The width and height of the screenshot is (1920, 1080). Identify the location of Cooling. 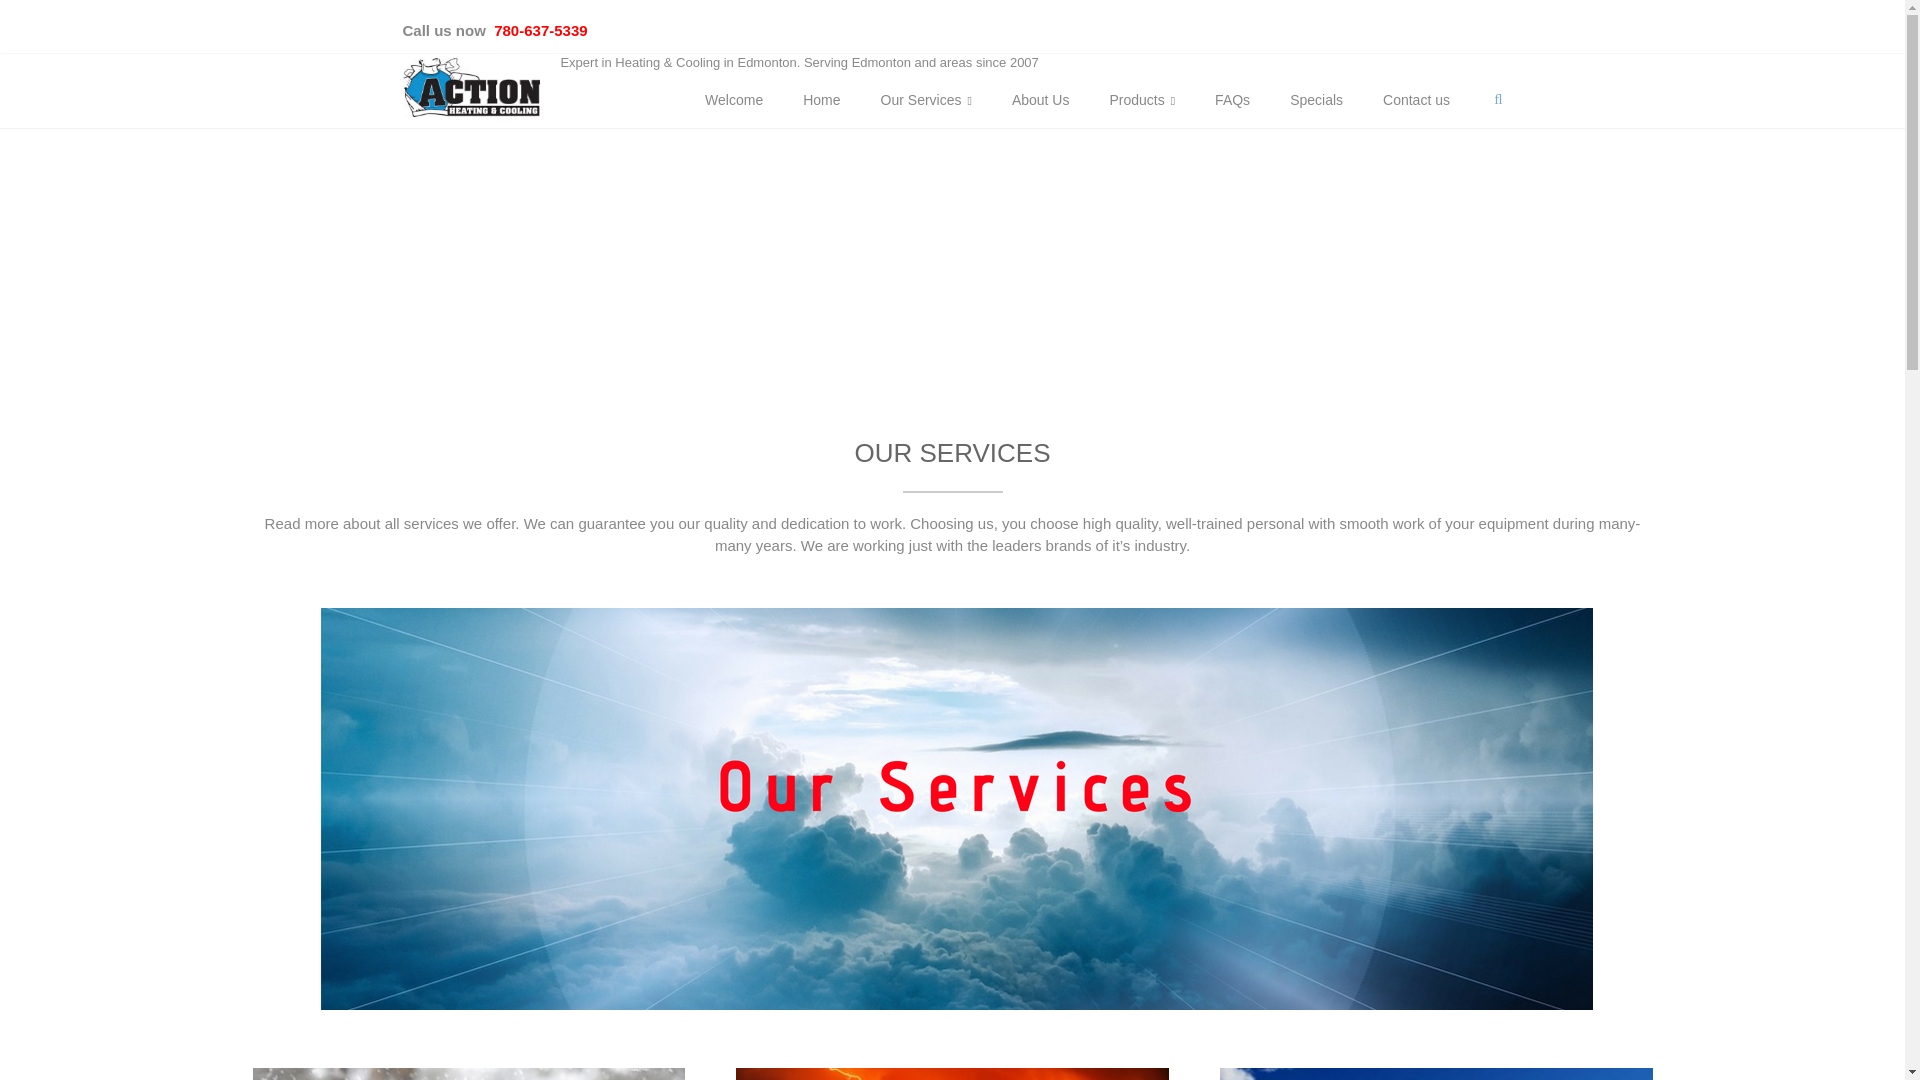
(468, 1075).